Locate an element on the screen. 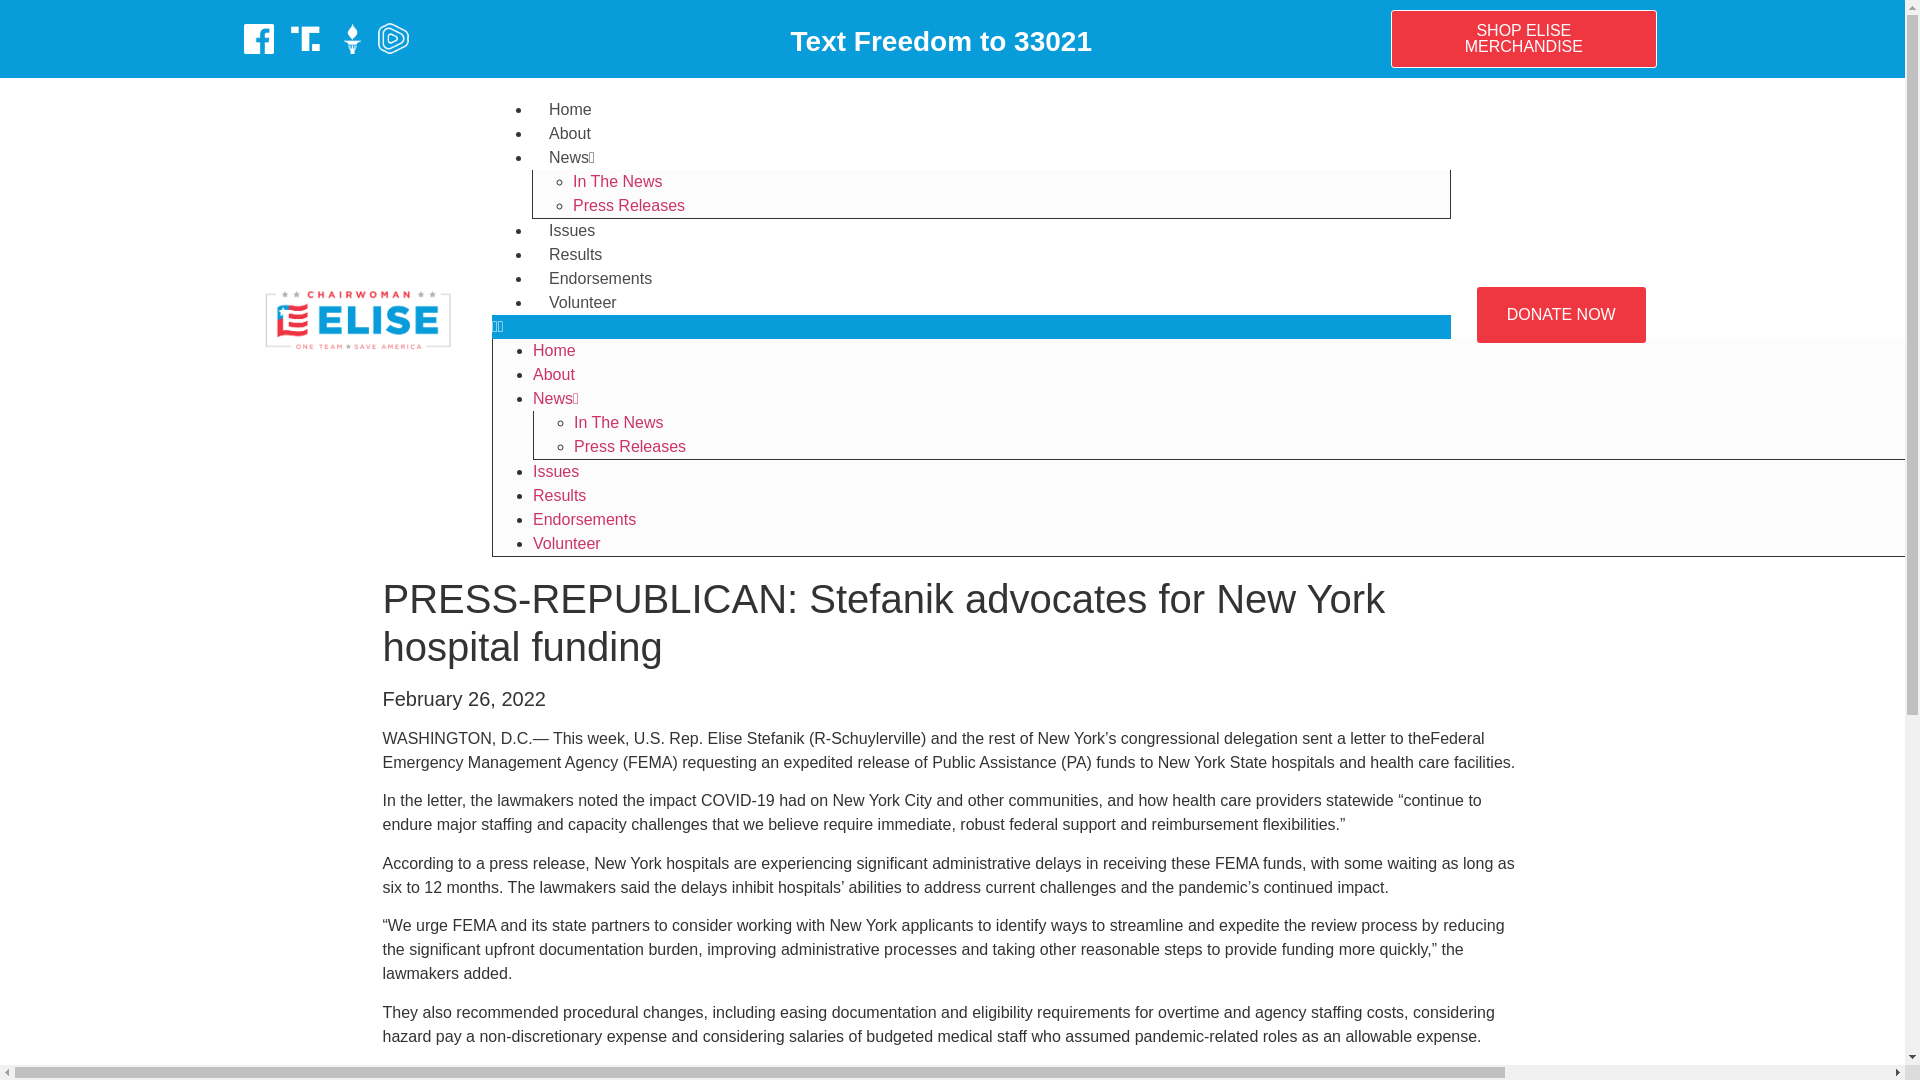  About is located at coordinates (570, 133).